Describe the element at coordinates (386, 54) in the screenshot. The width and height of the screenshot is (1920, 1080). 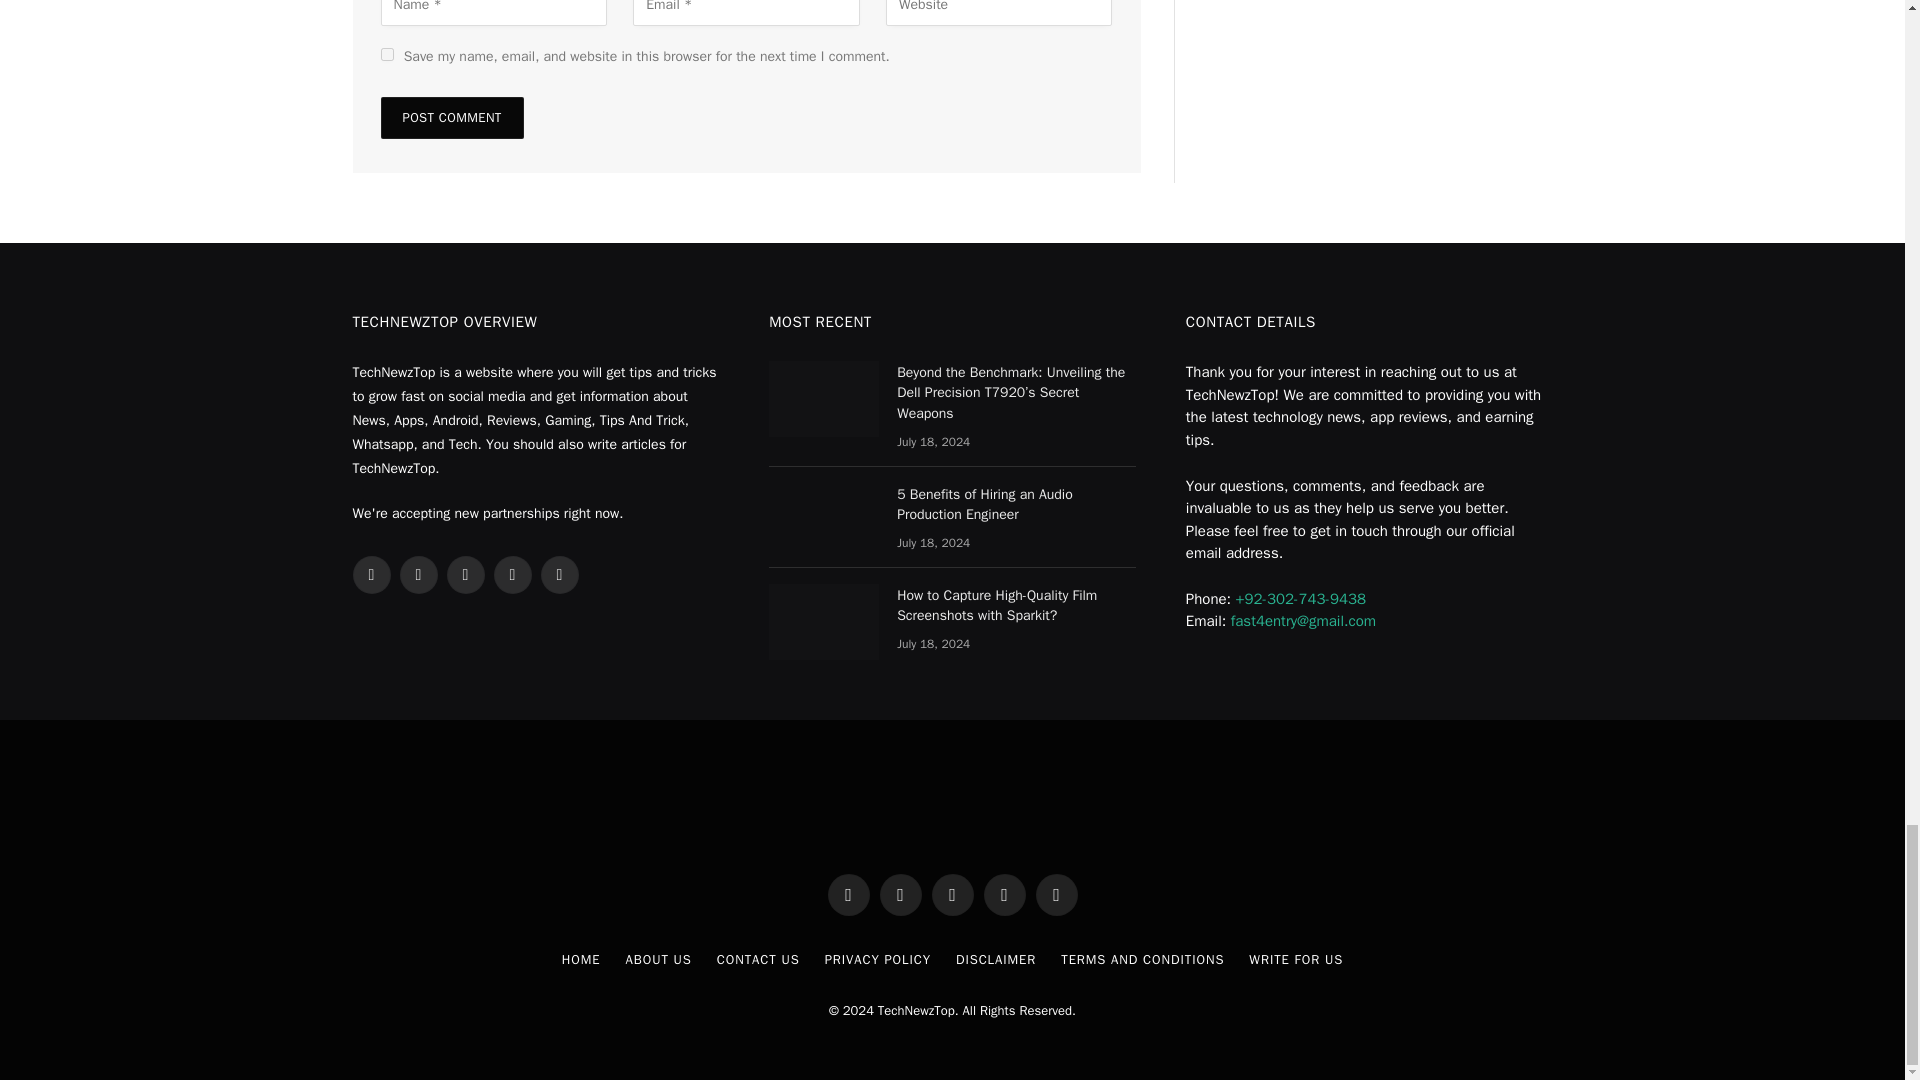
I see `yes` at that location.